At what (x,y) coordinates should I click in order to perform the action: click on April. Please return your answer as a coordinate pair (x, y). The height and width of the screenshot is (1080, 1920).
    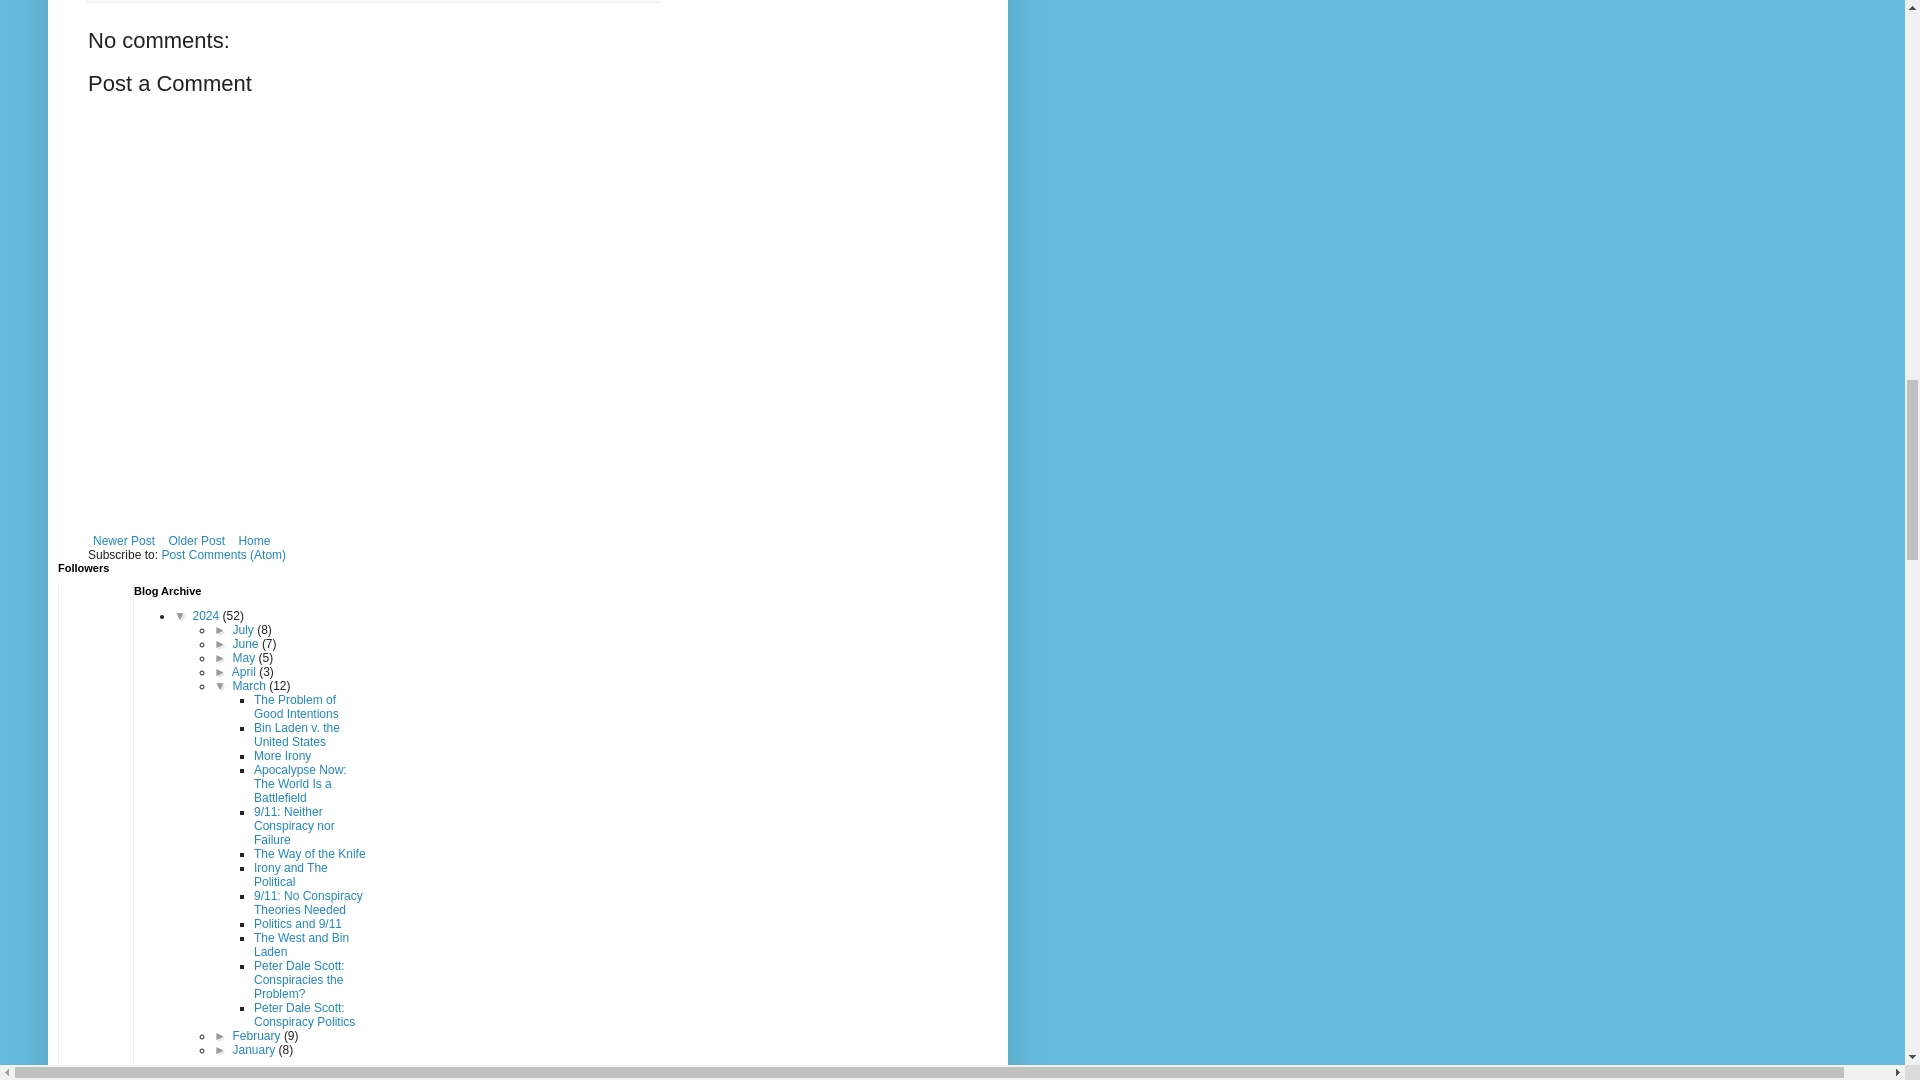
    Looking at the image, I should click on (246, 672).